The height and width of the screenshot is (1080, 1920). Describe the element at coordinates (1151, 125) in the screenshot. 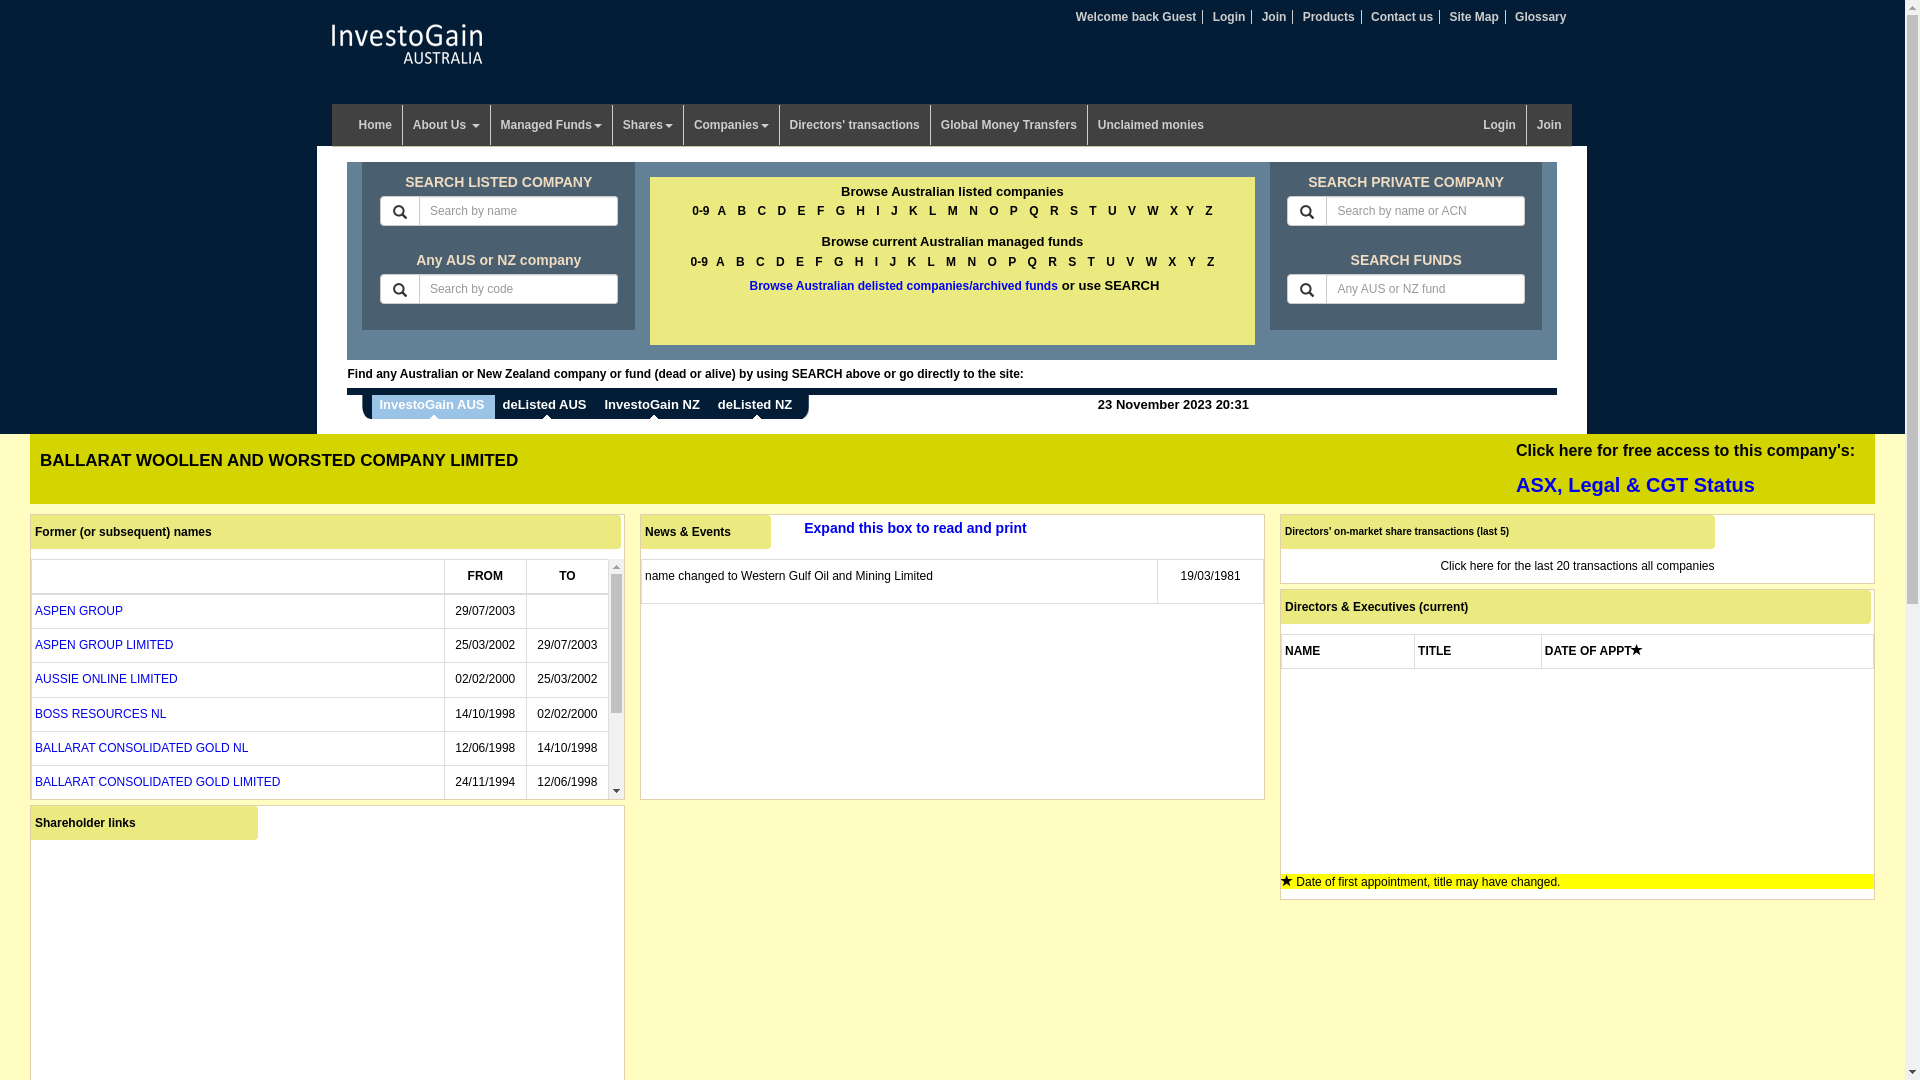

I see `Unclaimed monies` at that location.